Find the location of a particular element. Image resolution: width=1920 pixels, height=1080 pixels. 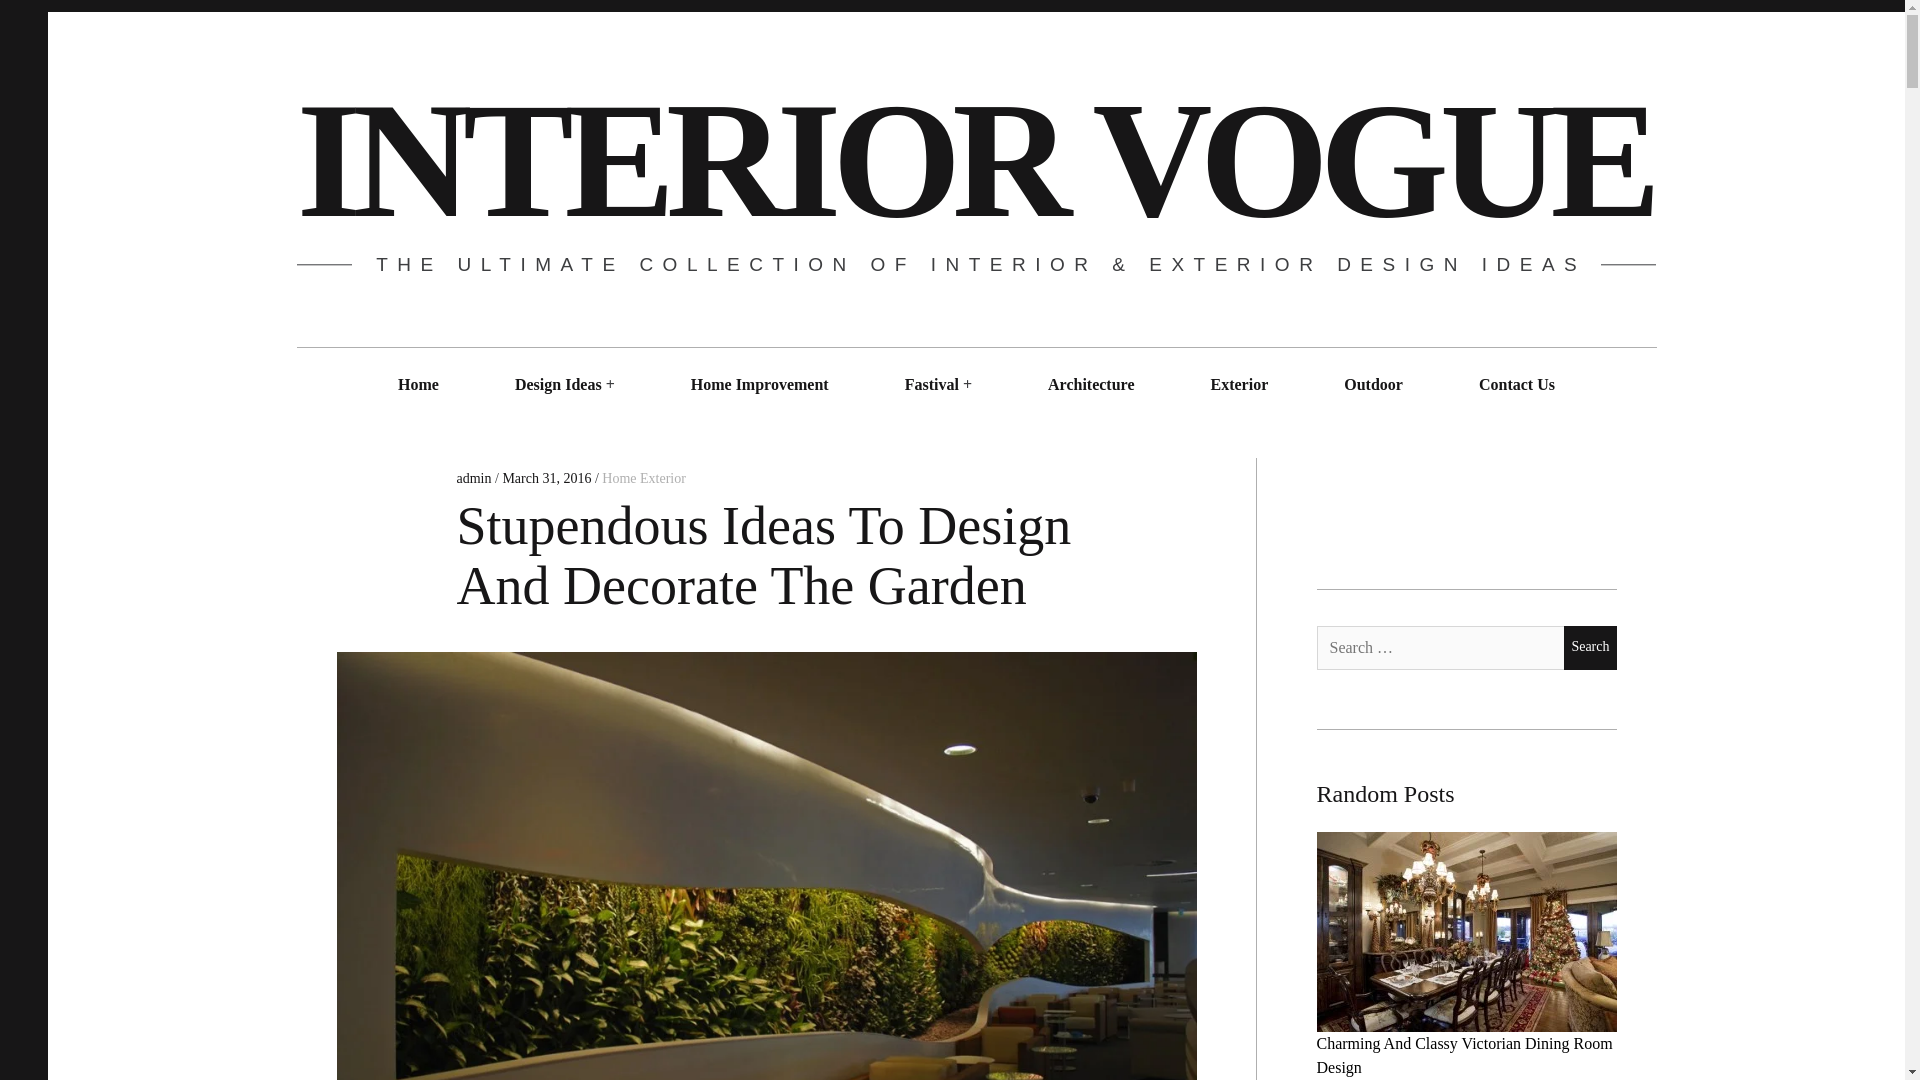

Fastival is located at coordinates (932, 384).